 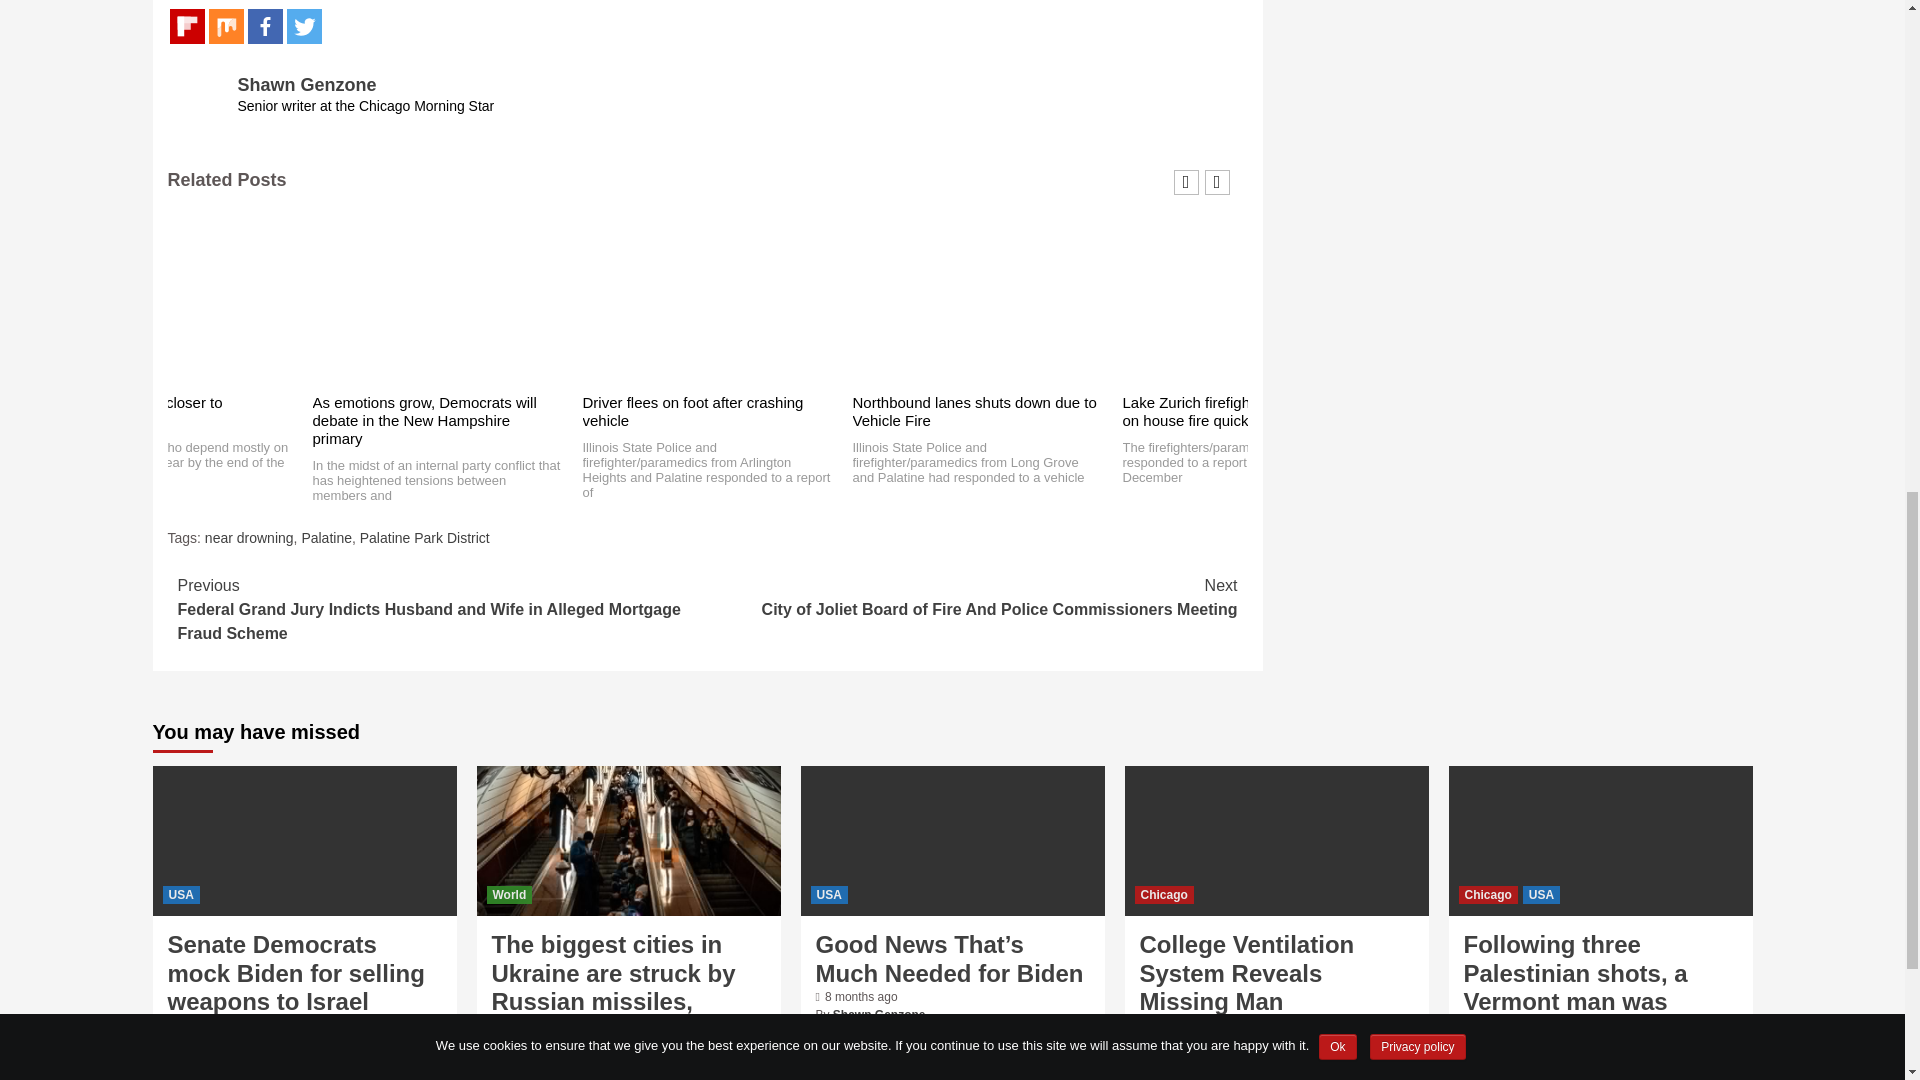 I want to click on Chicago is getting closer to eliminating tip pay, so click(x=132, y=411).